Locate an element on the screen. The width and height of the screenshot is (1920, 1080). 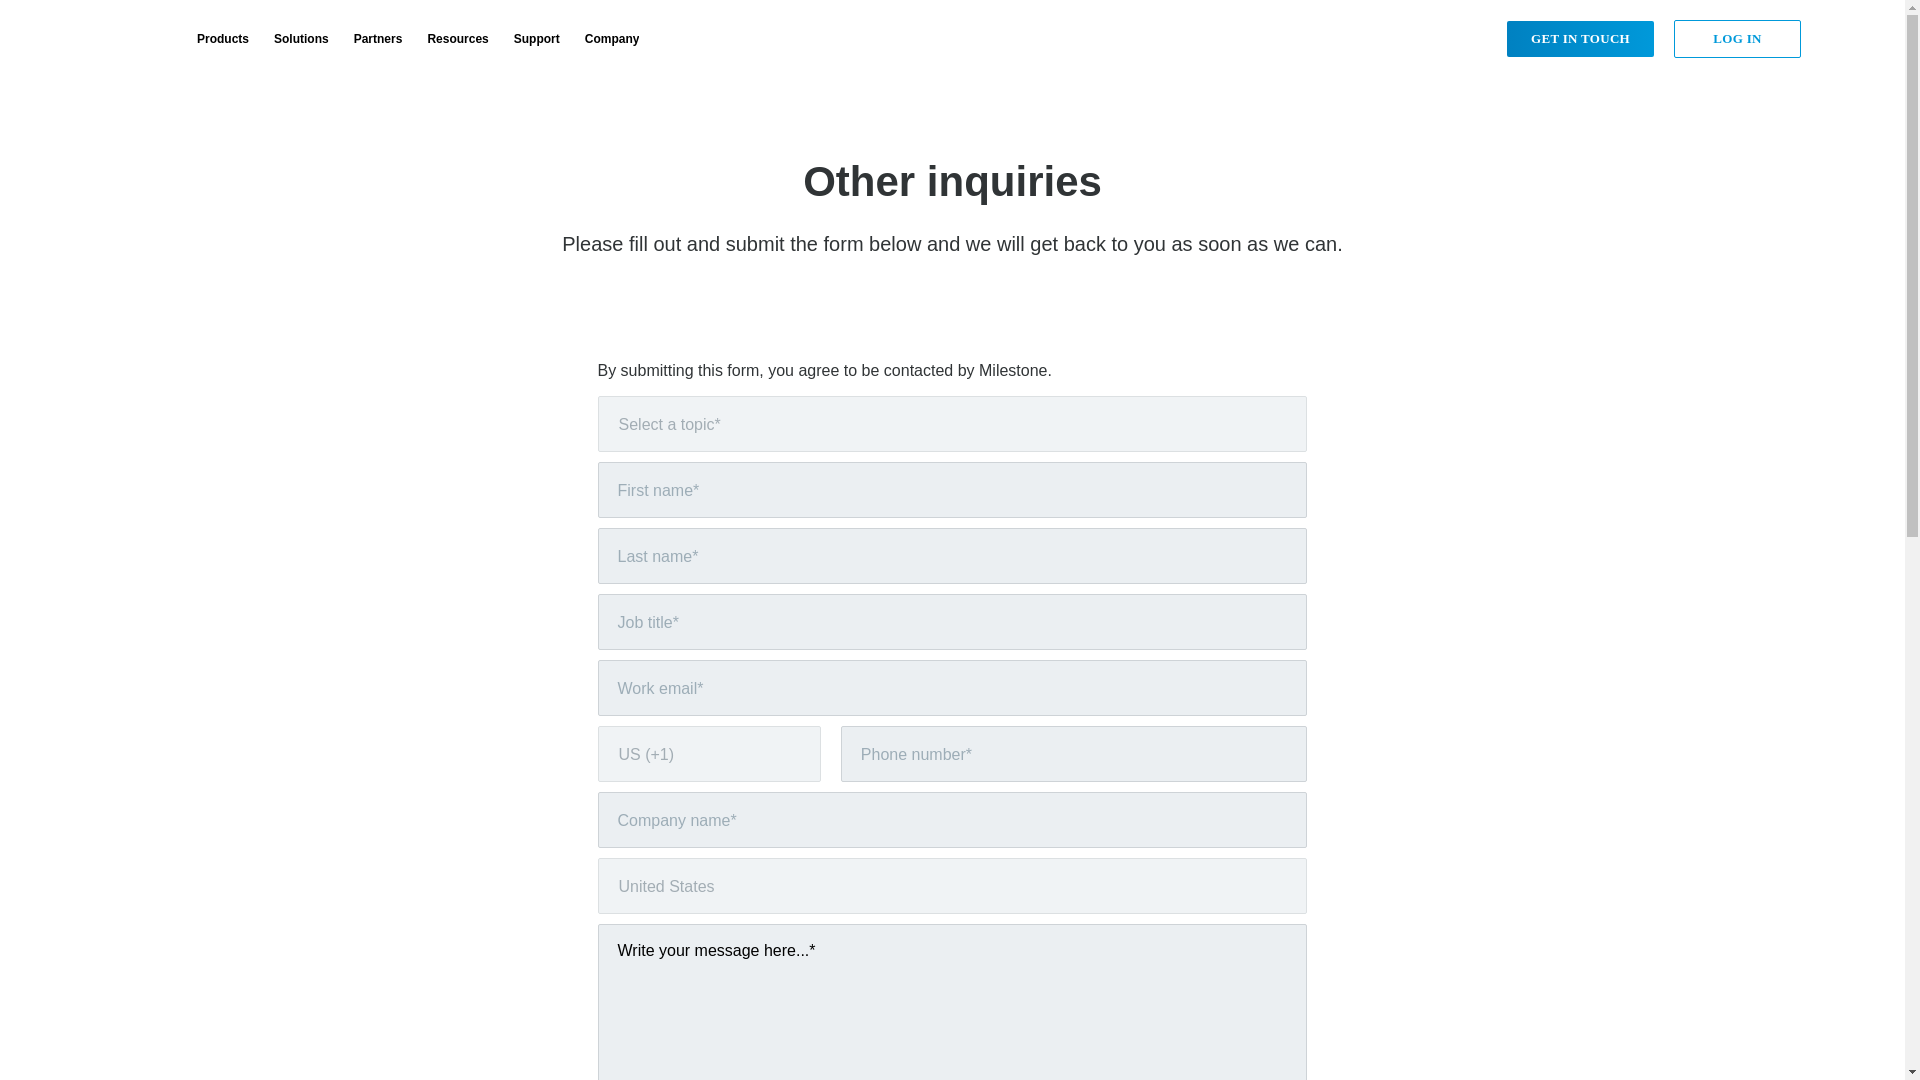
flat-icon is located at coordinates (796, 754).